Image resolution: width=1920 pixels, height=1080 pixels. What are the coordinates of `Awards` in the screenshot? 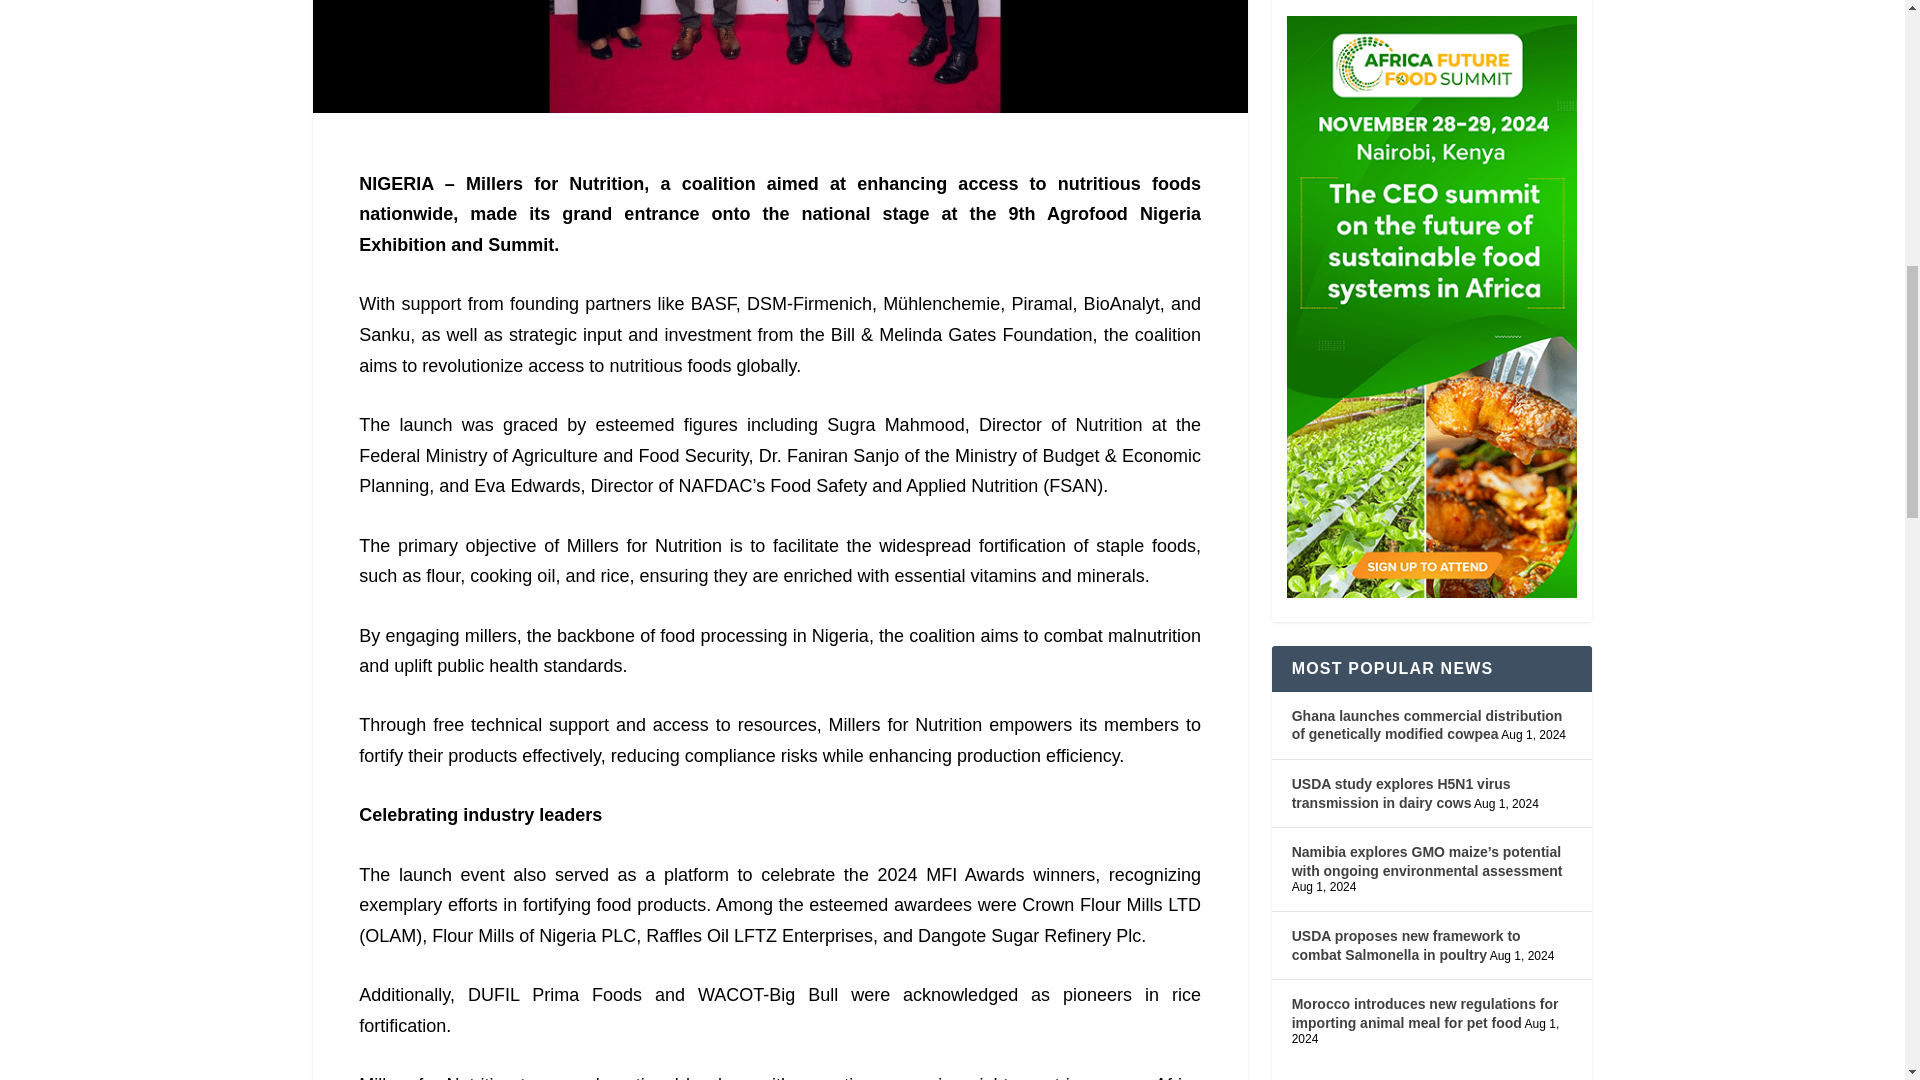 It's located at (995, 874).